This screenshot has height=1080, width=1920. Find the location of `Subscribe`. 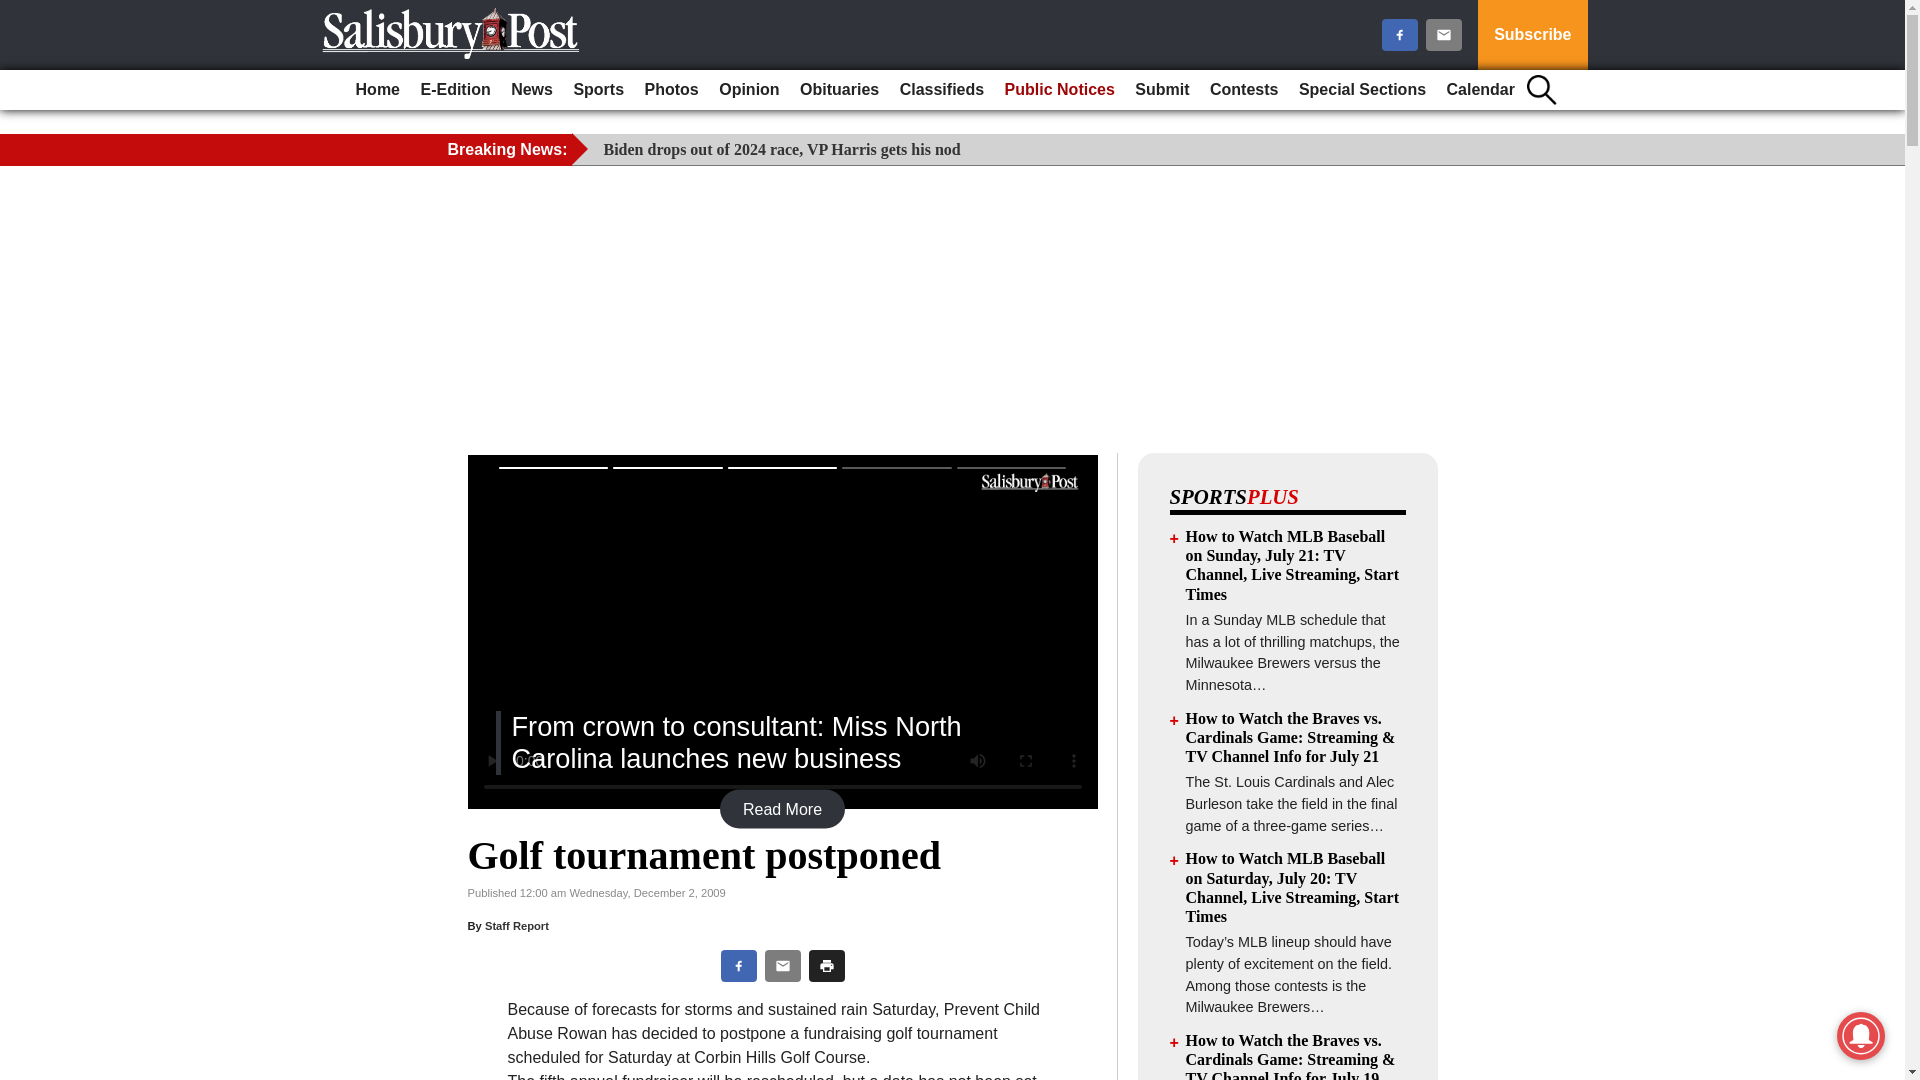

Subscribe is located at coordinates (1532, 35).